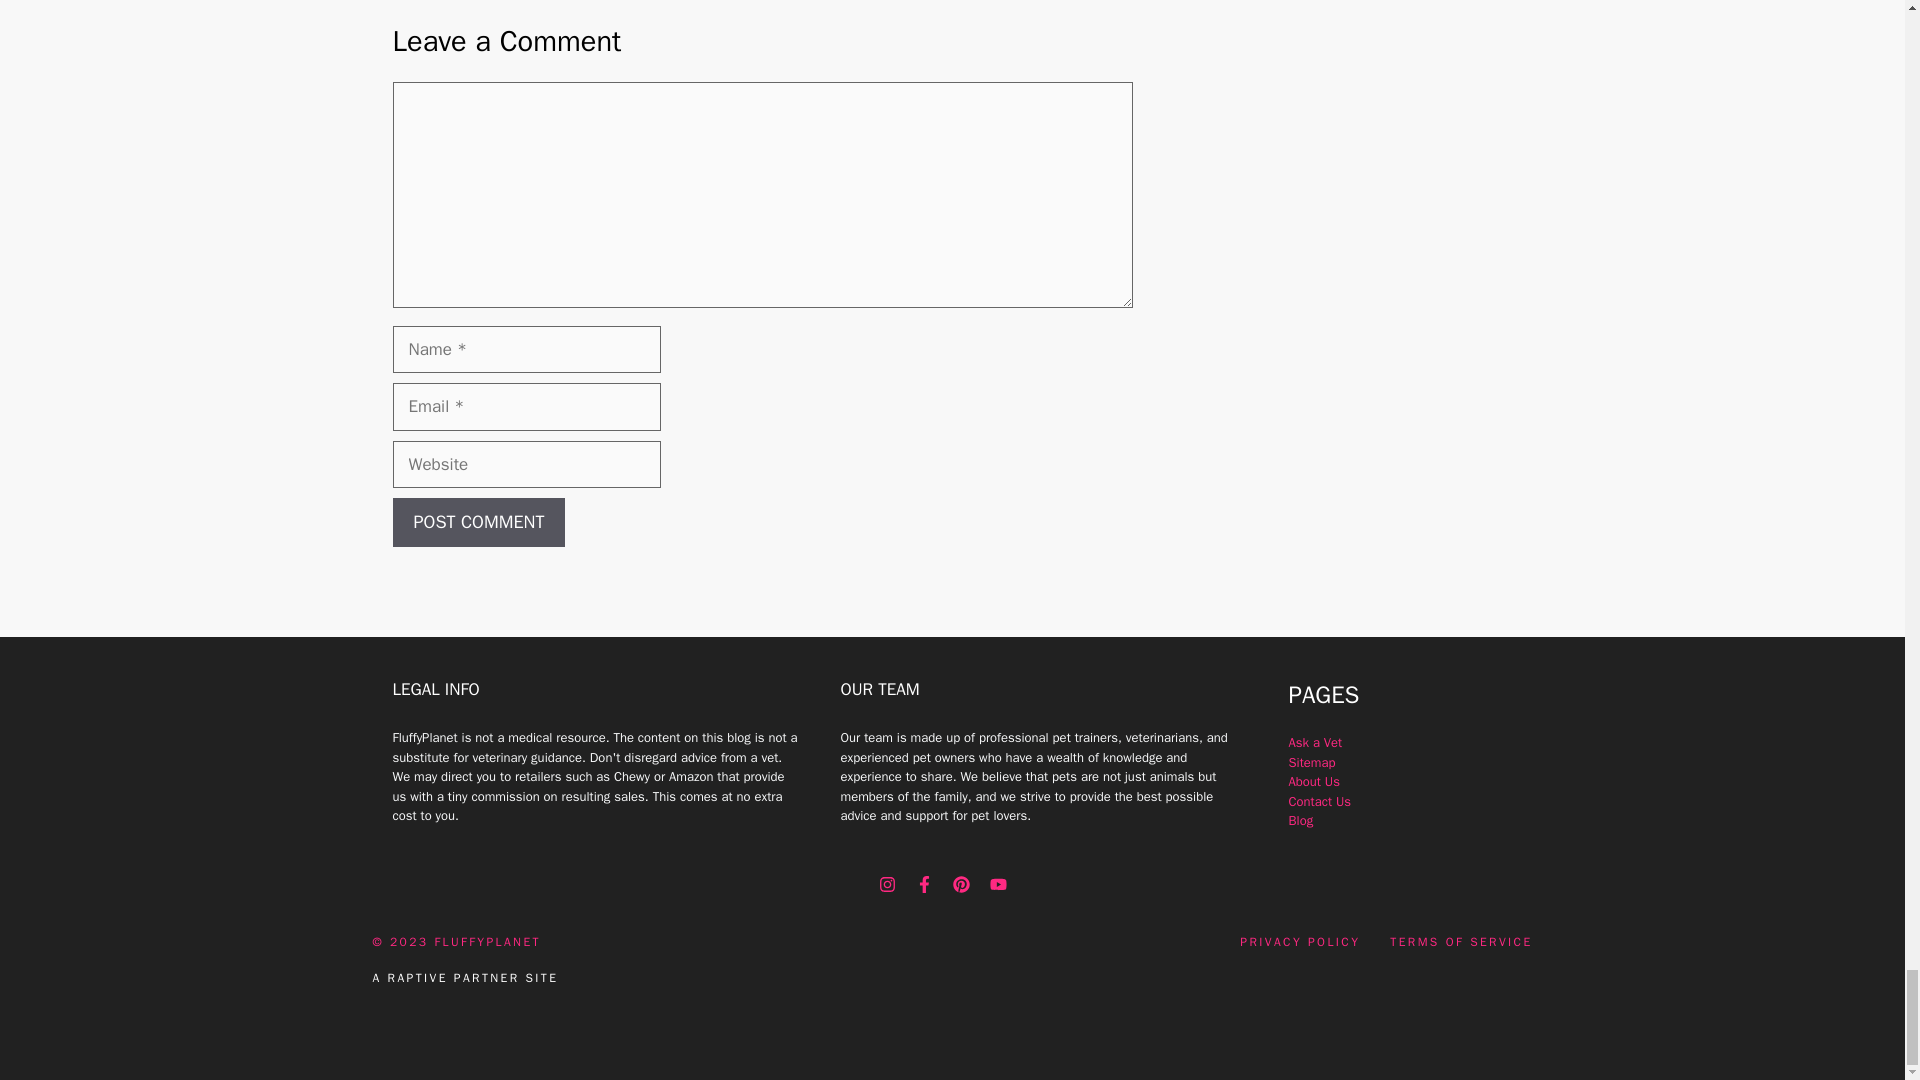  What do you see at coordinates (487, 942) in the screenshot?
I see `FLUFFYPLANET` at bounding box center [487, 942].